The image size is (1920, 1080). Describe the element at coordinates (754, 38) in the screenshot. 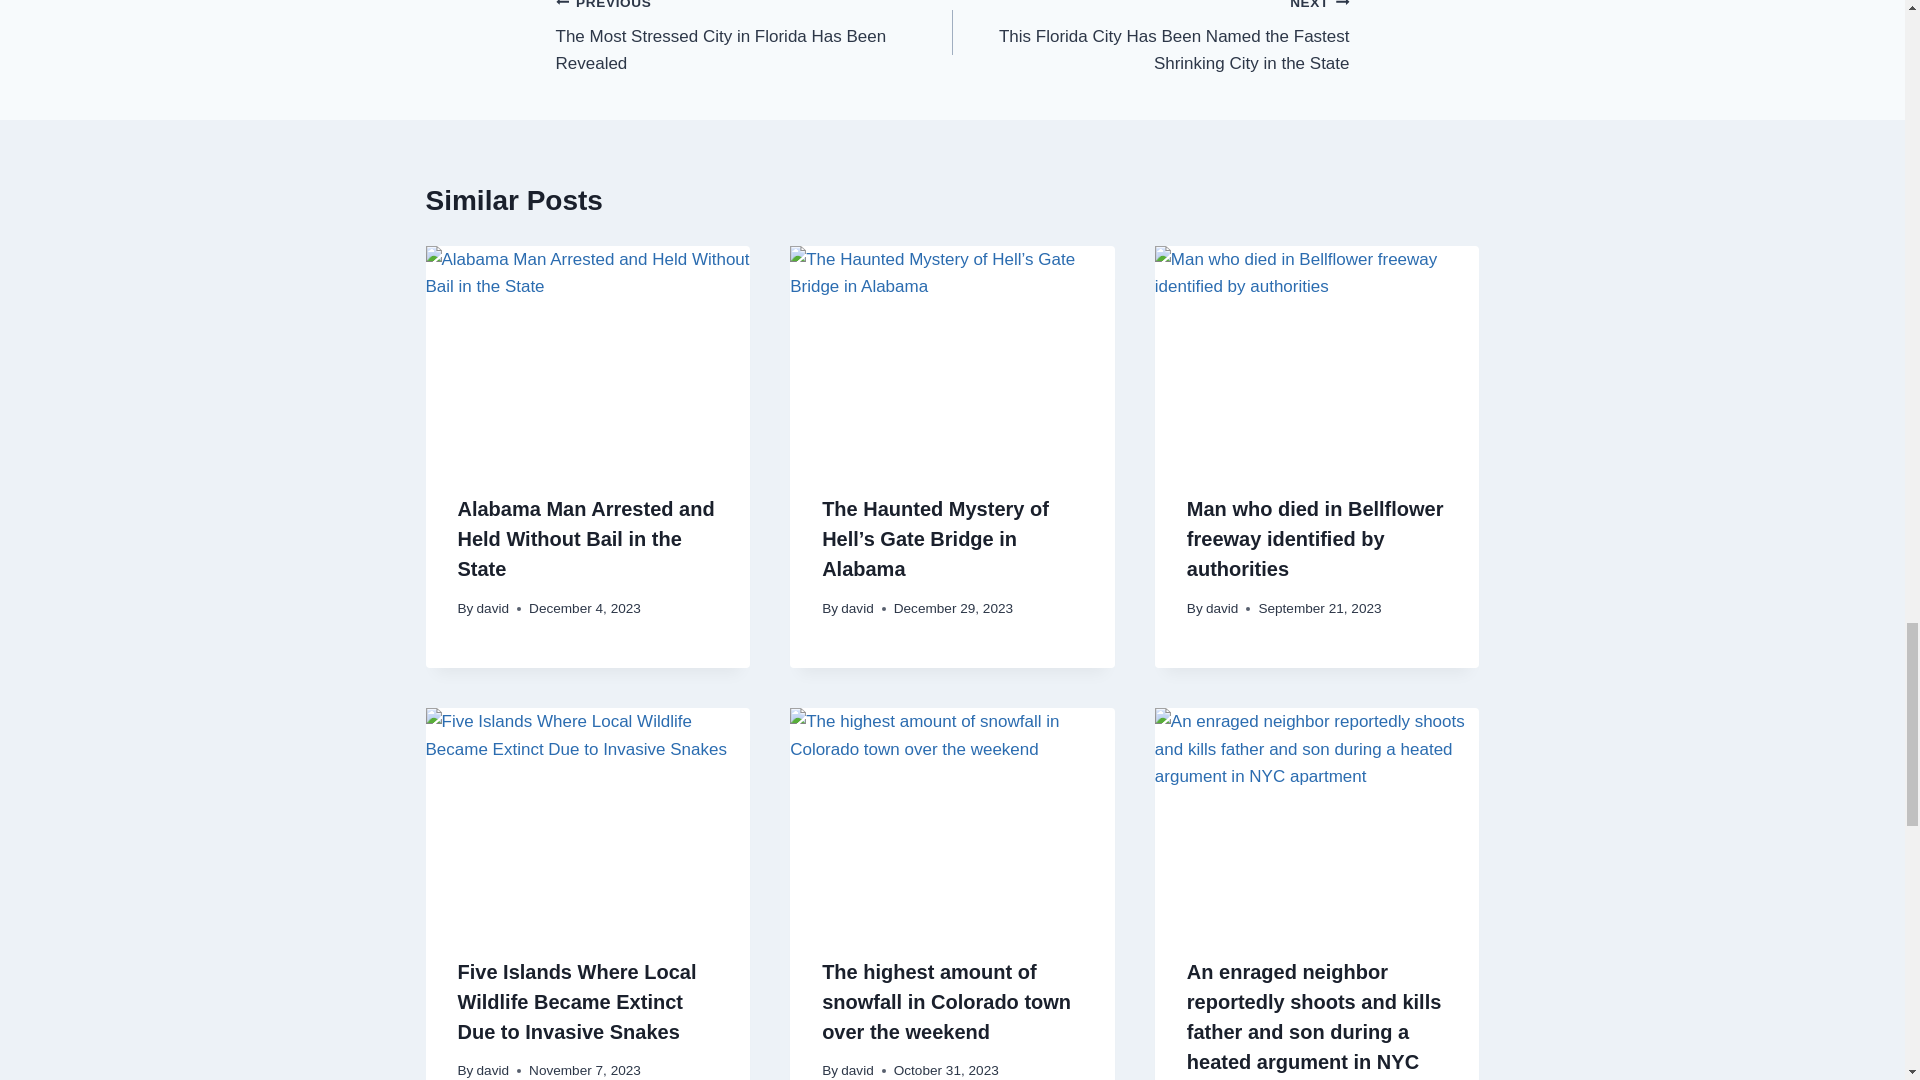

I see `Man who died in Bellflower freeway identified by authorities` at that location.